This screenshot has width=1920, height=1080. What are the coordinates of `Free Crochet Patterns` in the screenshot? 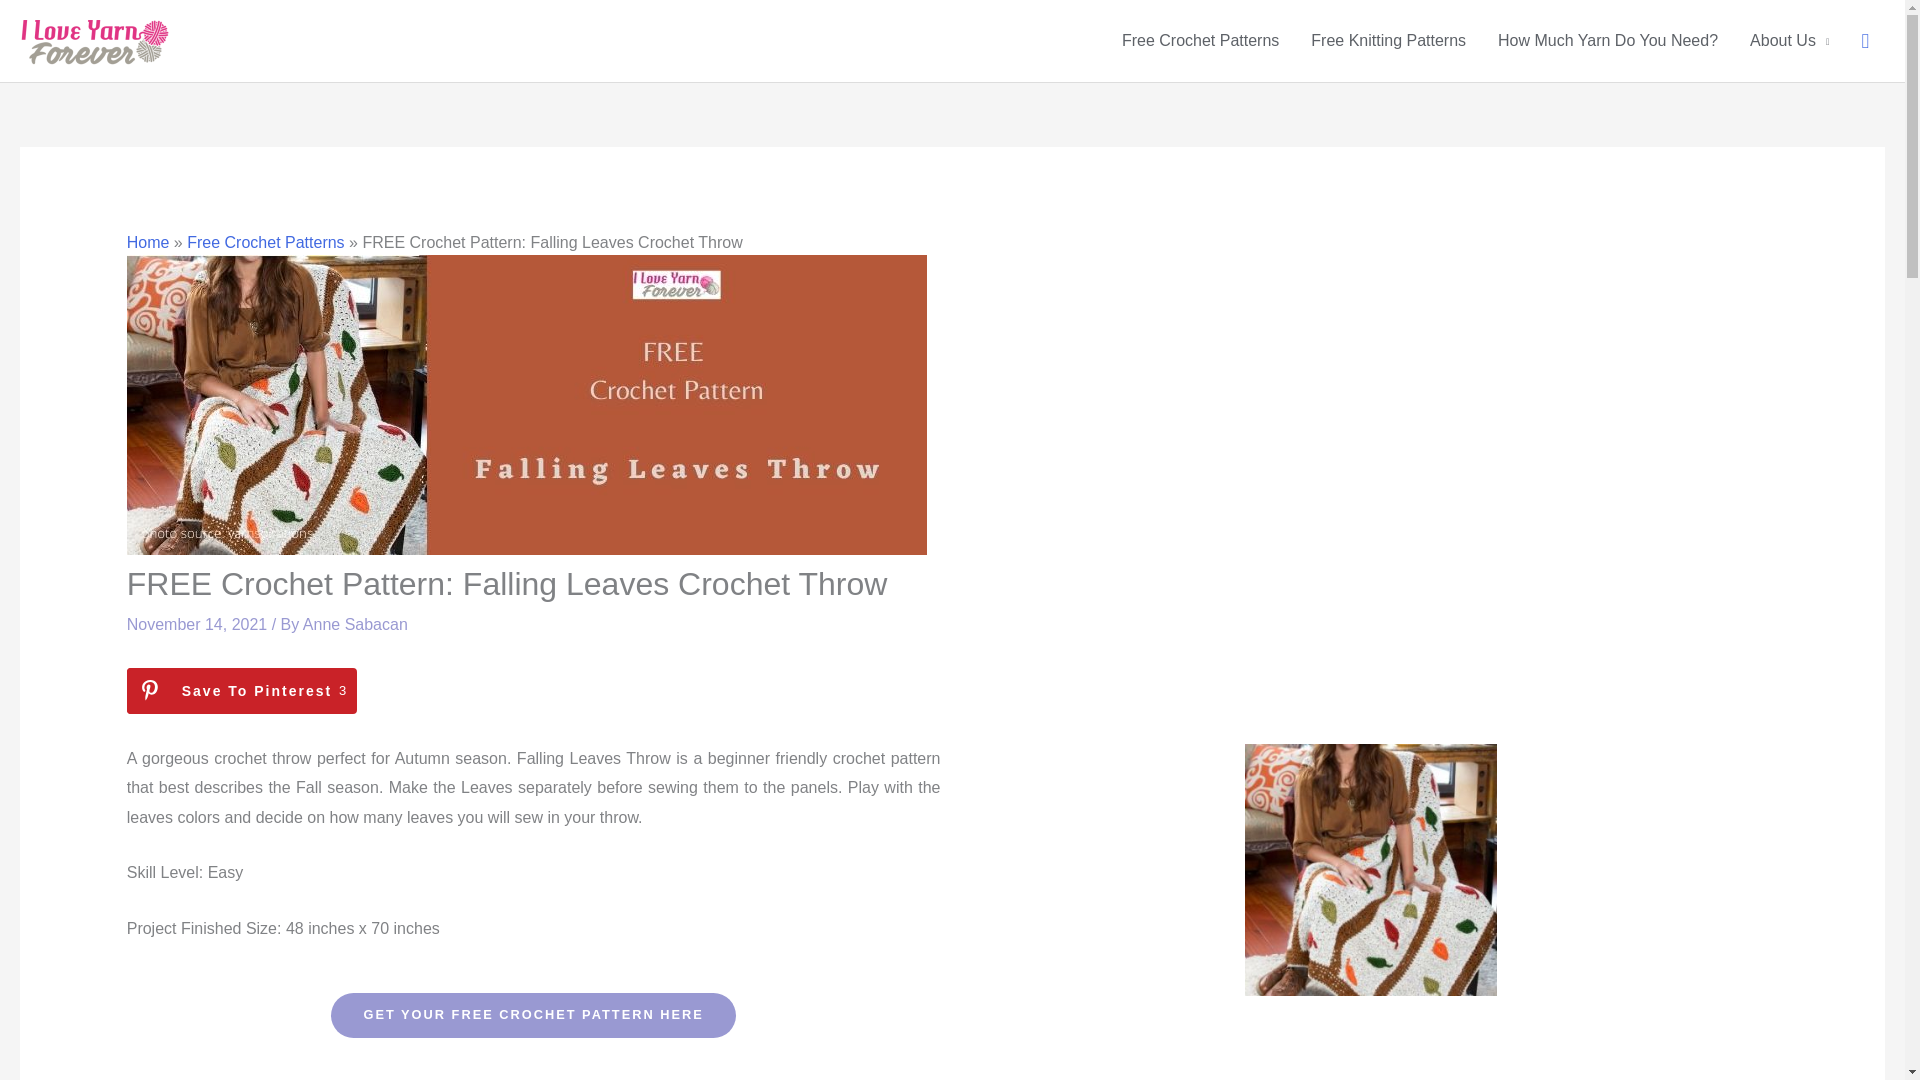 It's located at (1608, 40).